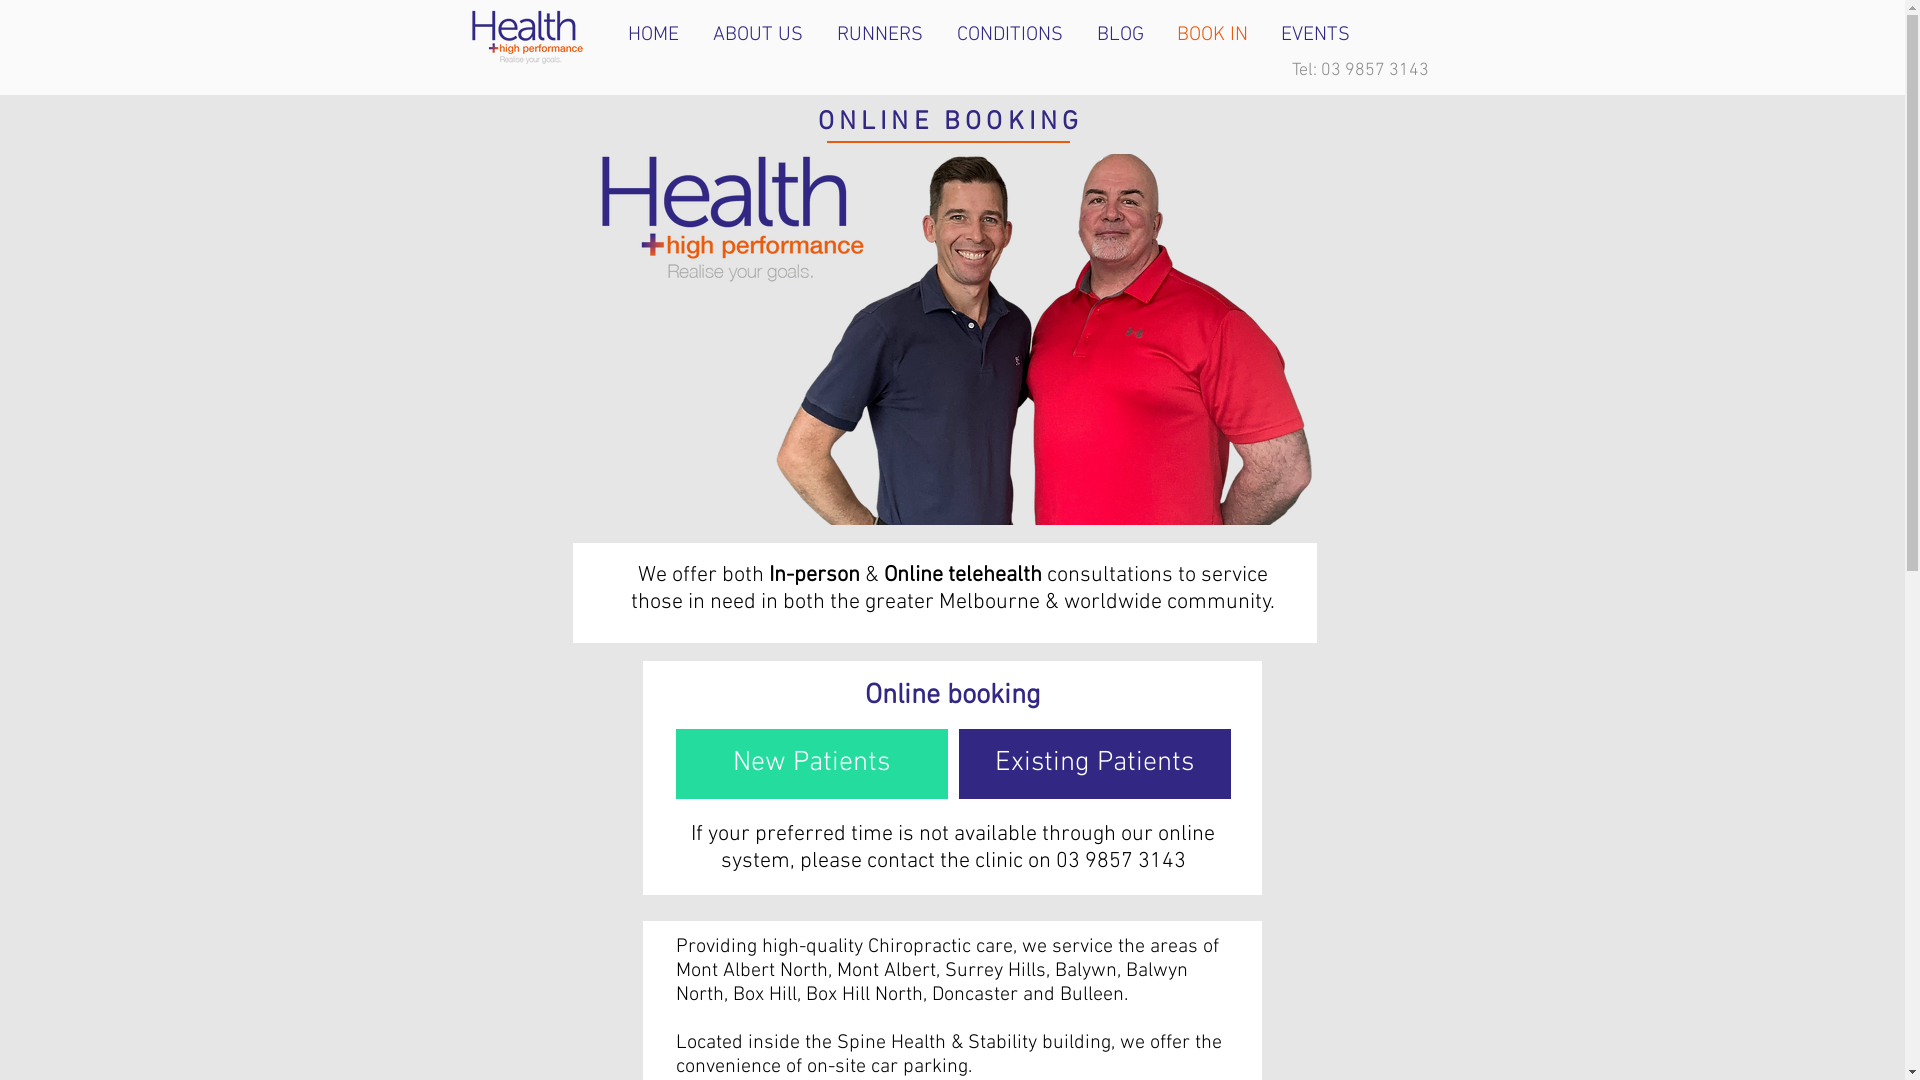 This screenshot has width=1920, height=1080. What do you see at coordinates (1214, 35) in the screenshot?
I see `BOOK IN` at bounding box center [1214, 35].